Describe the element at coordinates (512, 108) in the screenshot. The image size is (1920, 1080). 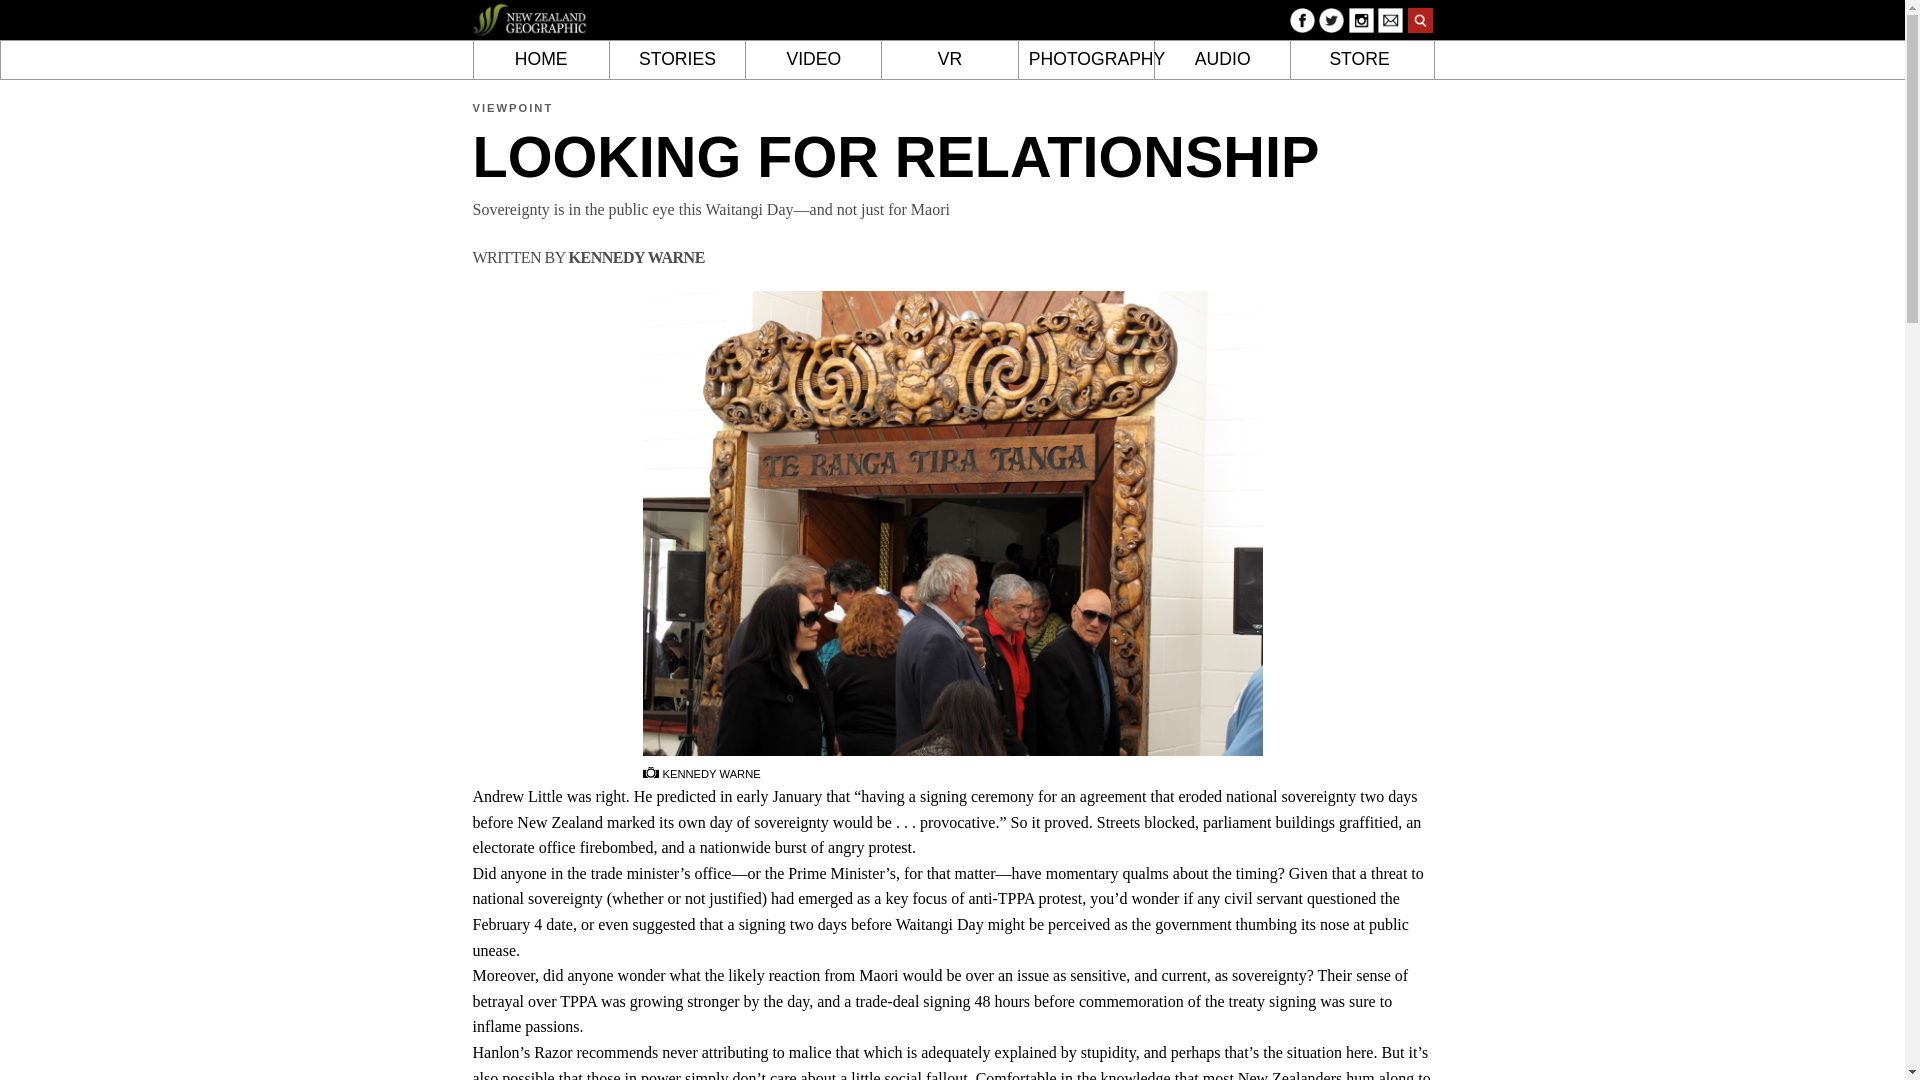
I see `VIEWPOINT` at that location.